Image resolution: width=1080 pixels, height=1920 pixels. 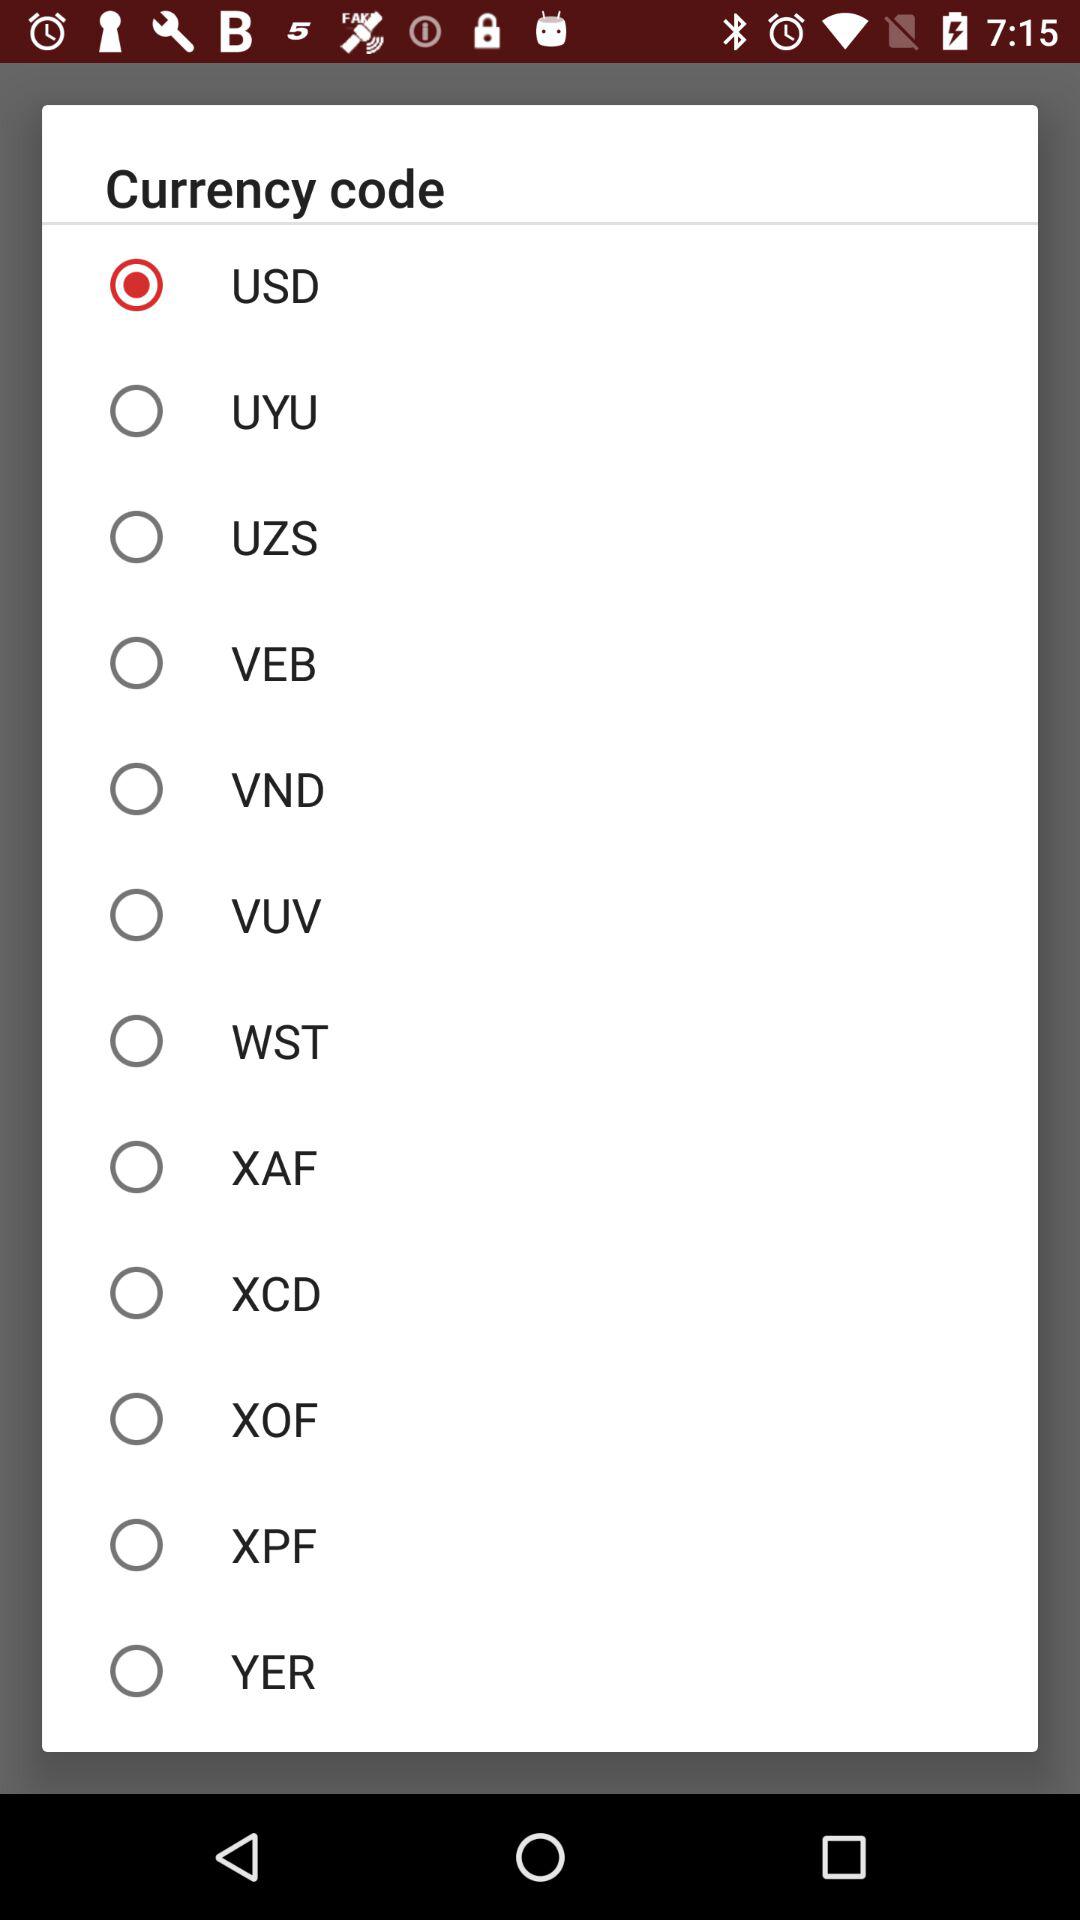 I want to click on flip to uyu icon, so click(x=540, y=411).